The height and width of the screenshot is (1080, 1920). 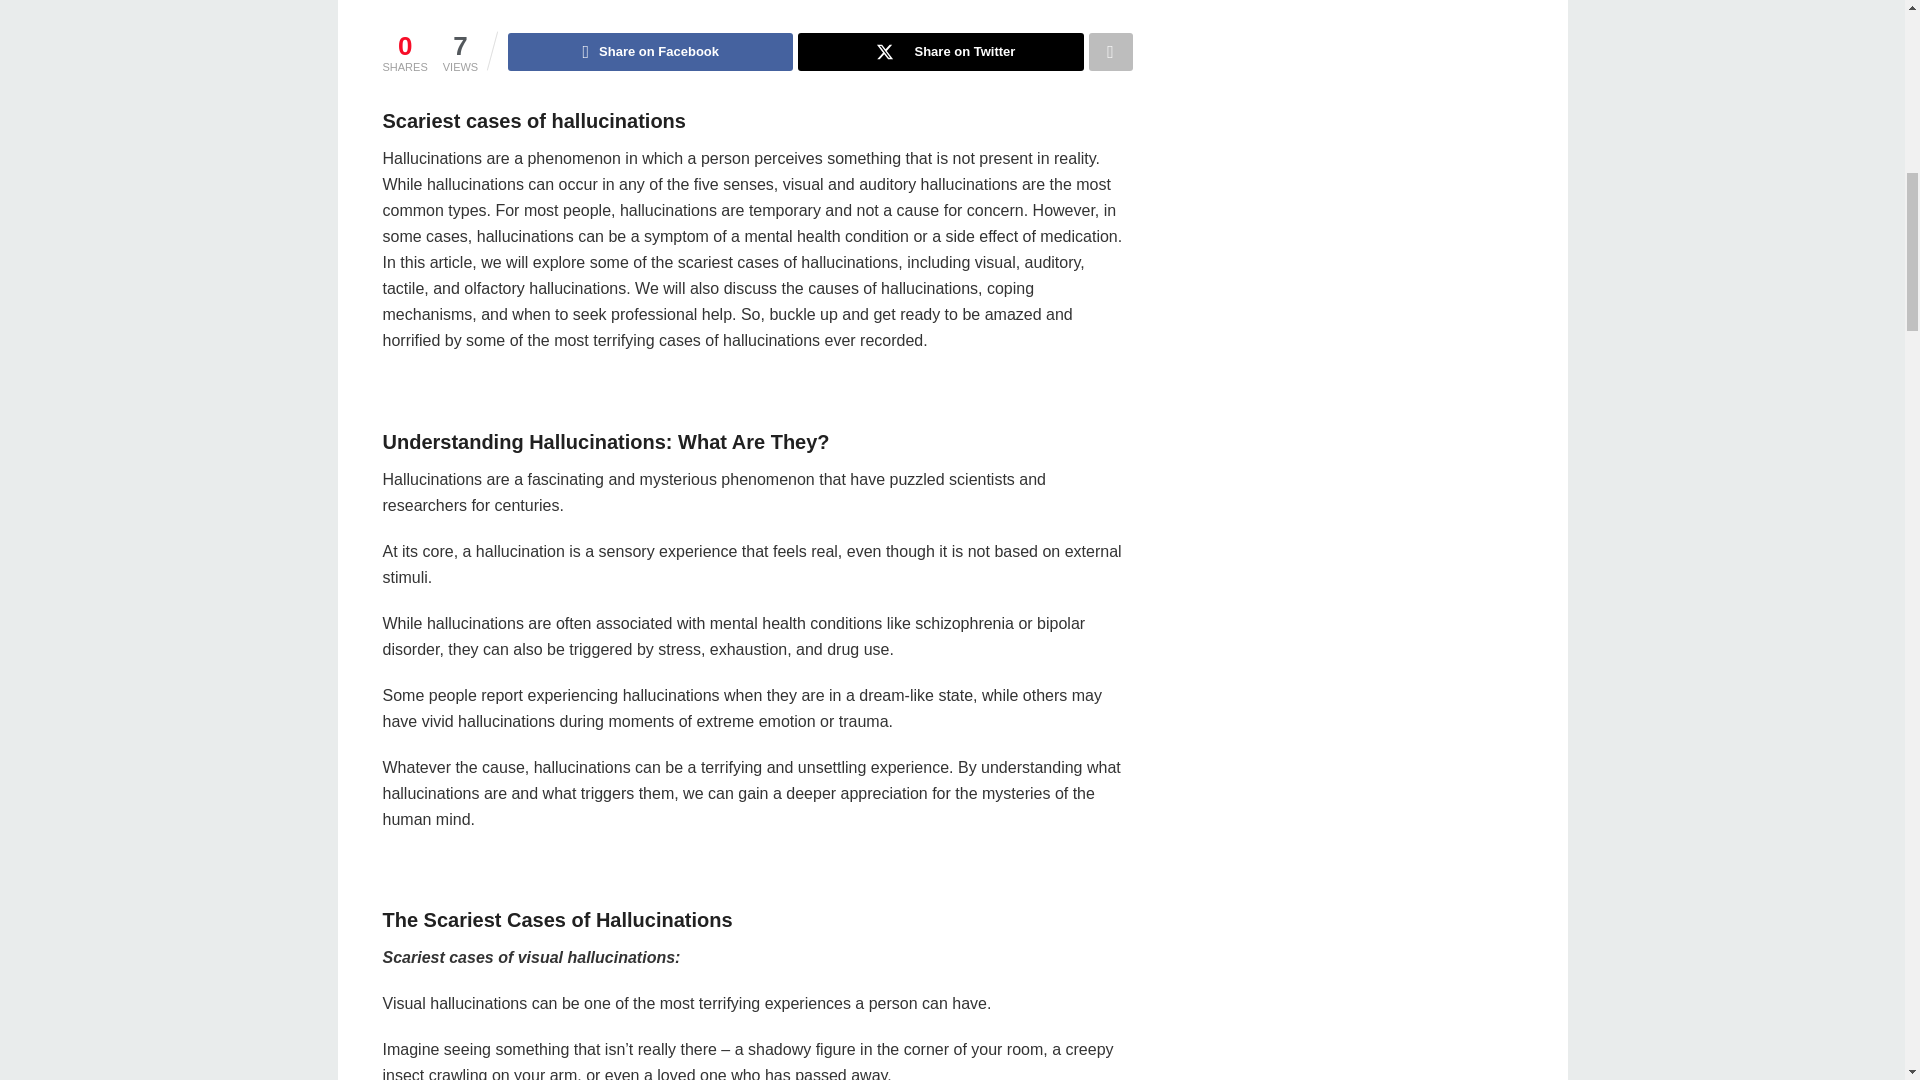 I want to click on Share on Twitter, so click(x=940, y=52).